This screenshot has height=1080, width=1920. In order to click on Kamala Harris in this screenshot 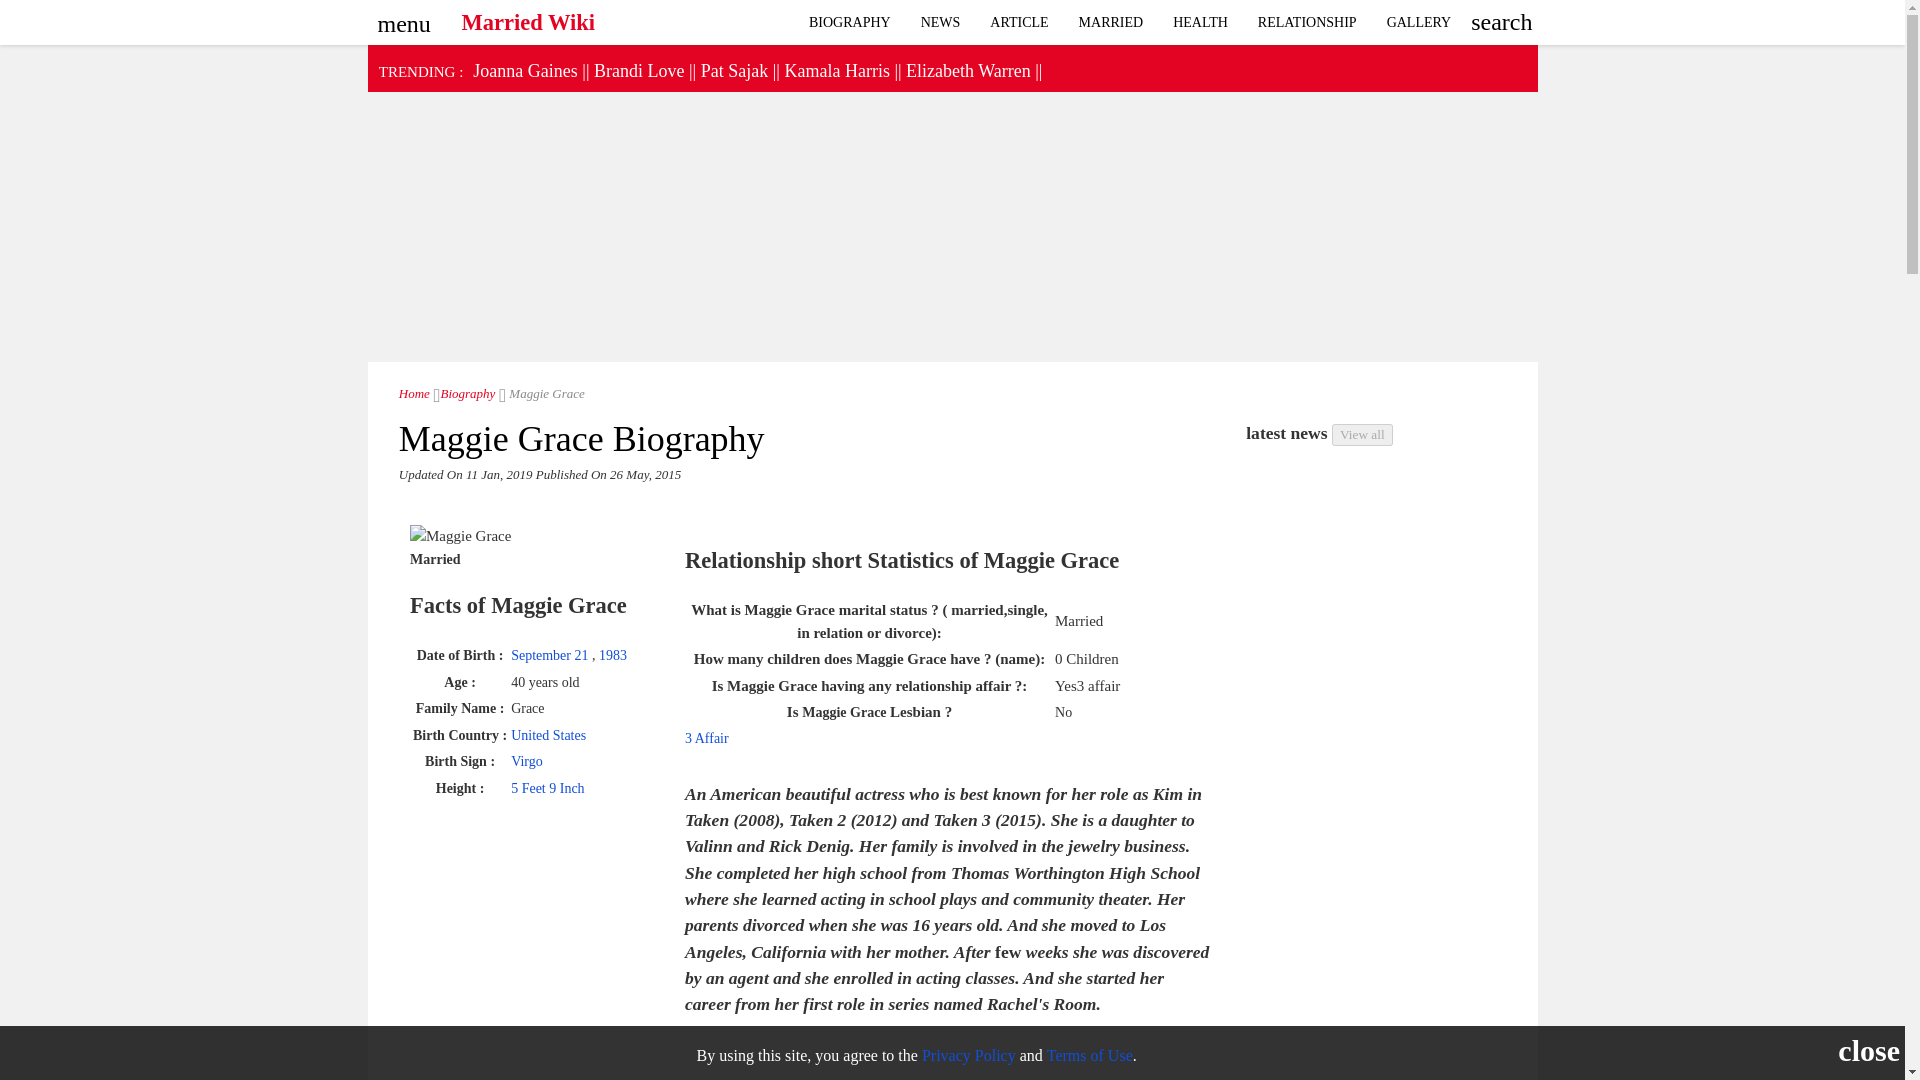, I will do `click(836, 70)`.